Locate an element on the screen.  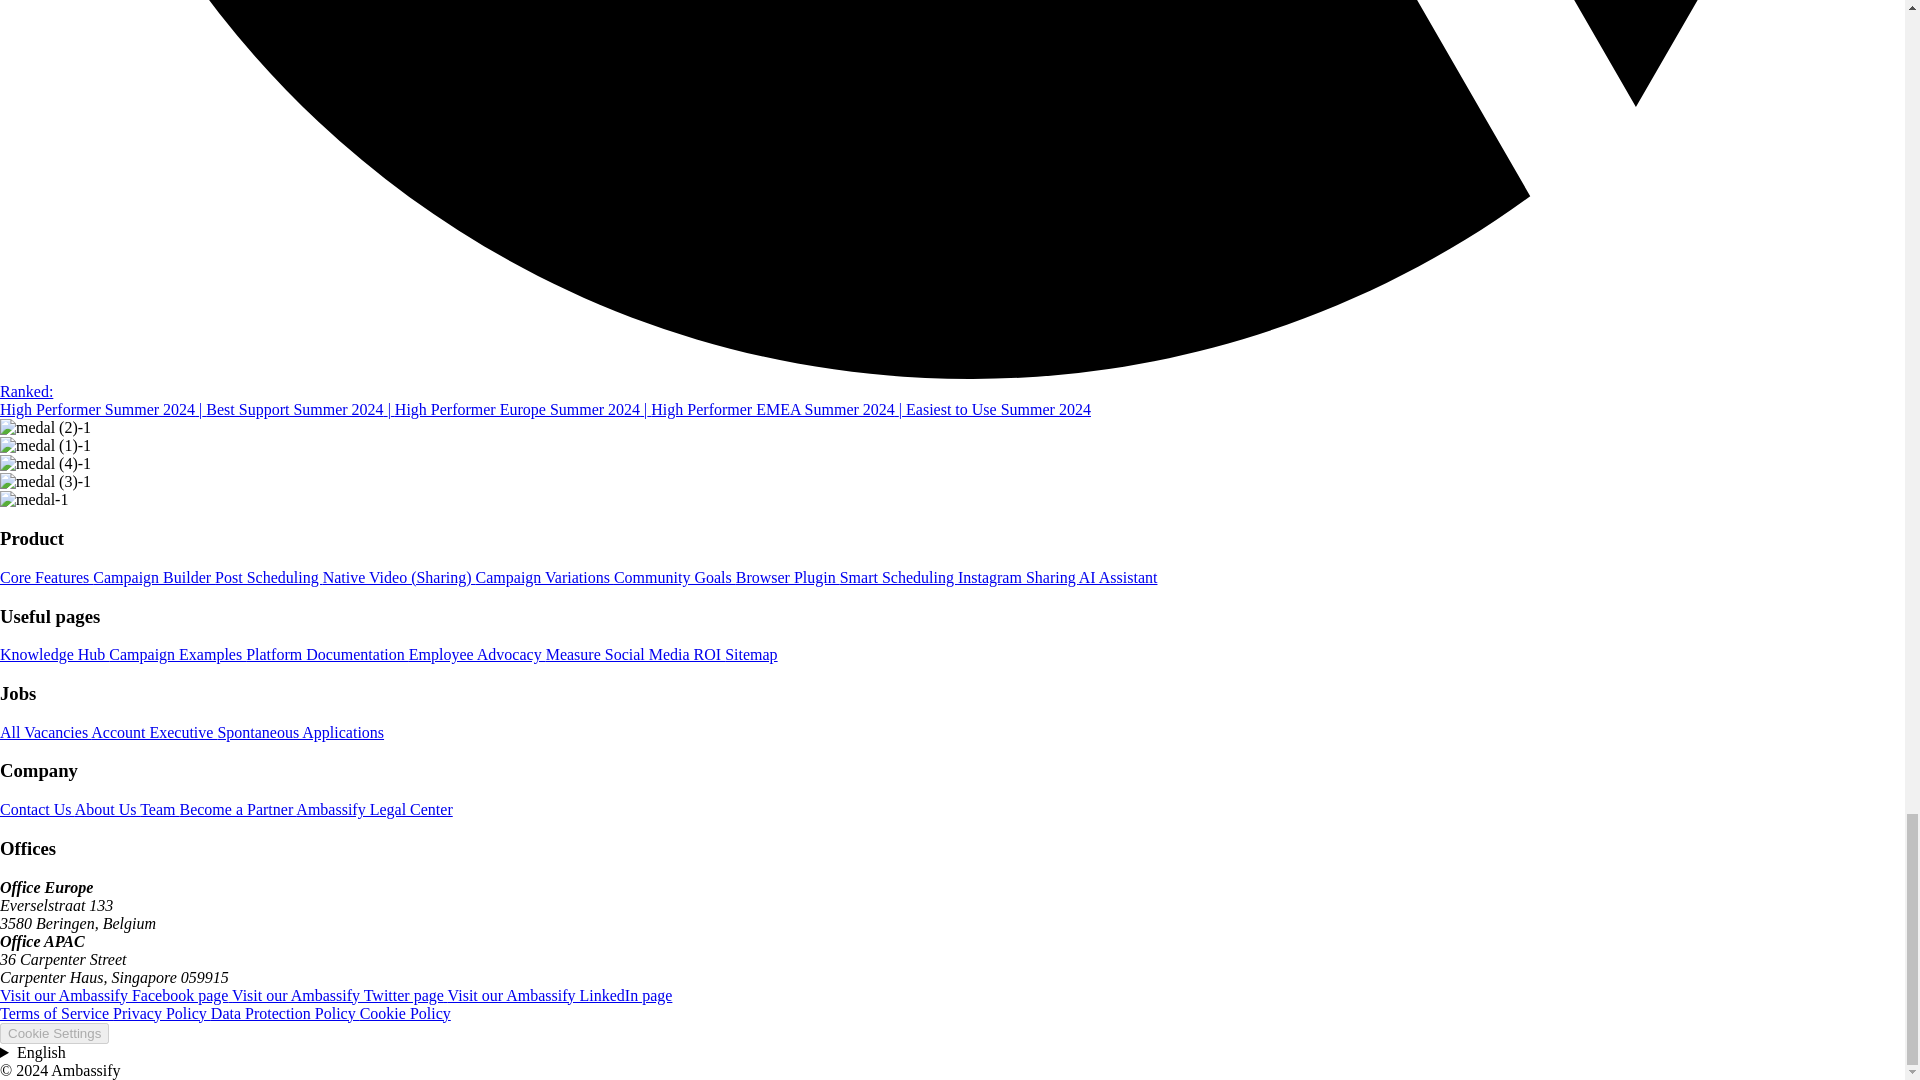
Visit our Ambassify Facebook page is located at coordinates (116, 996).